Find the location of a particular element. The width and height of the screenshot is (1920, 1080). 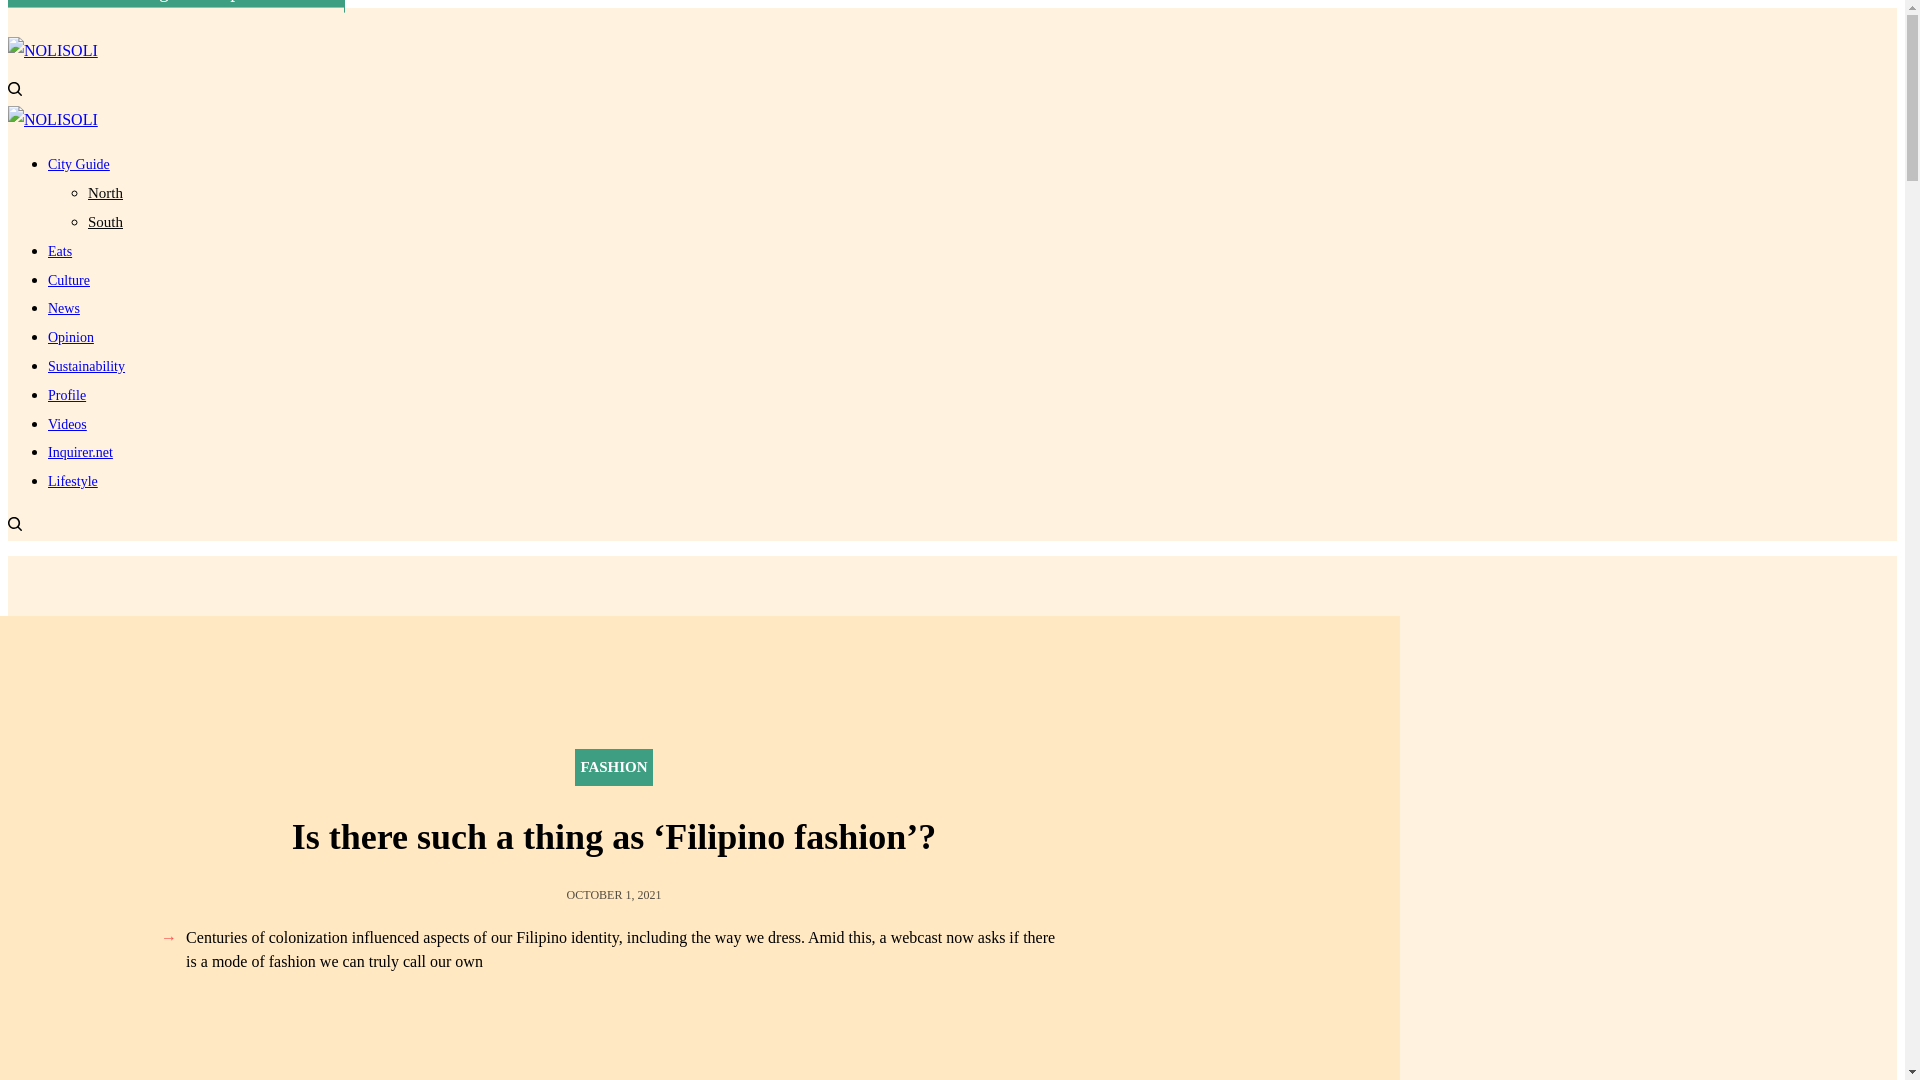

NOLISOLI is located at coordinates (52, 120).